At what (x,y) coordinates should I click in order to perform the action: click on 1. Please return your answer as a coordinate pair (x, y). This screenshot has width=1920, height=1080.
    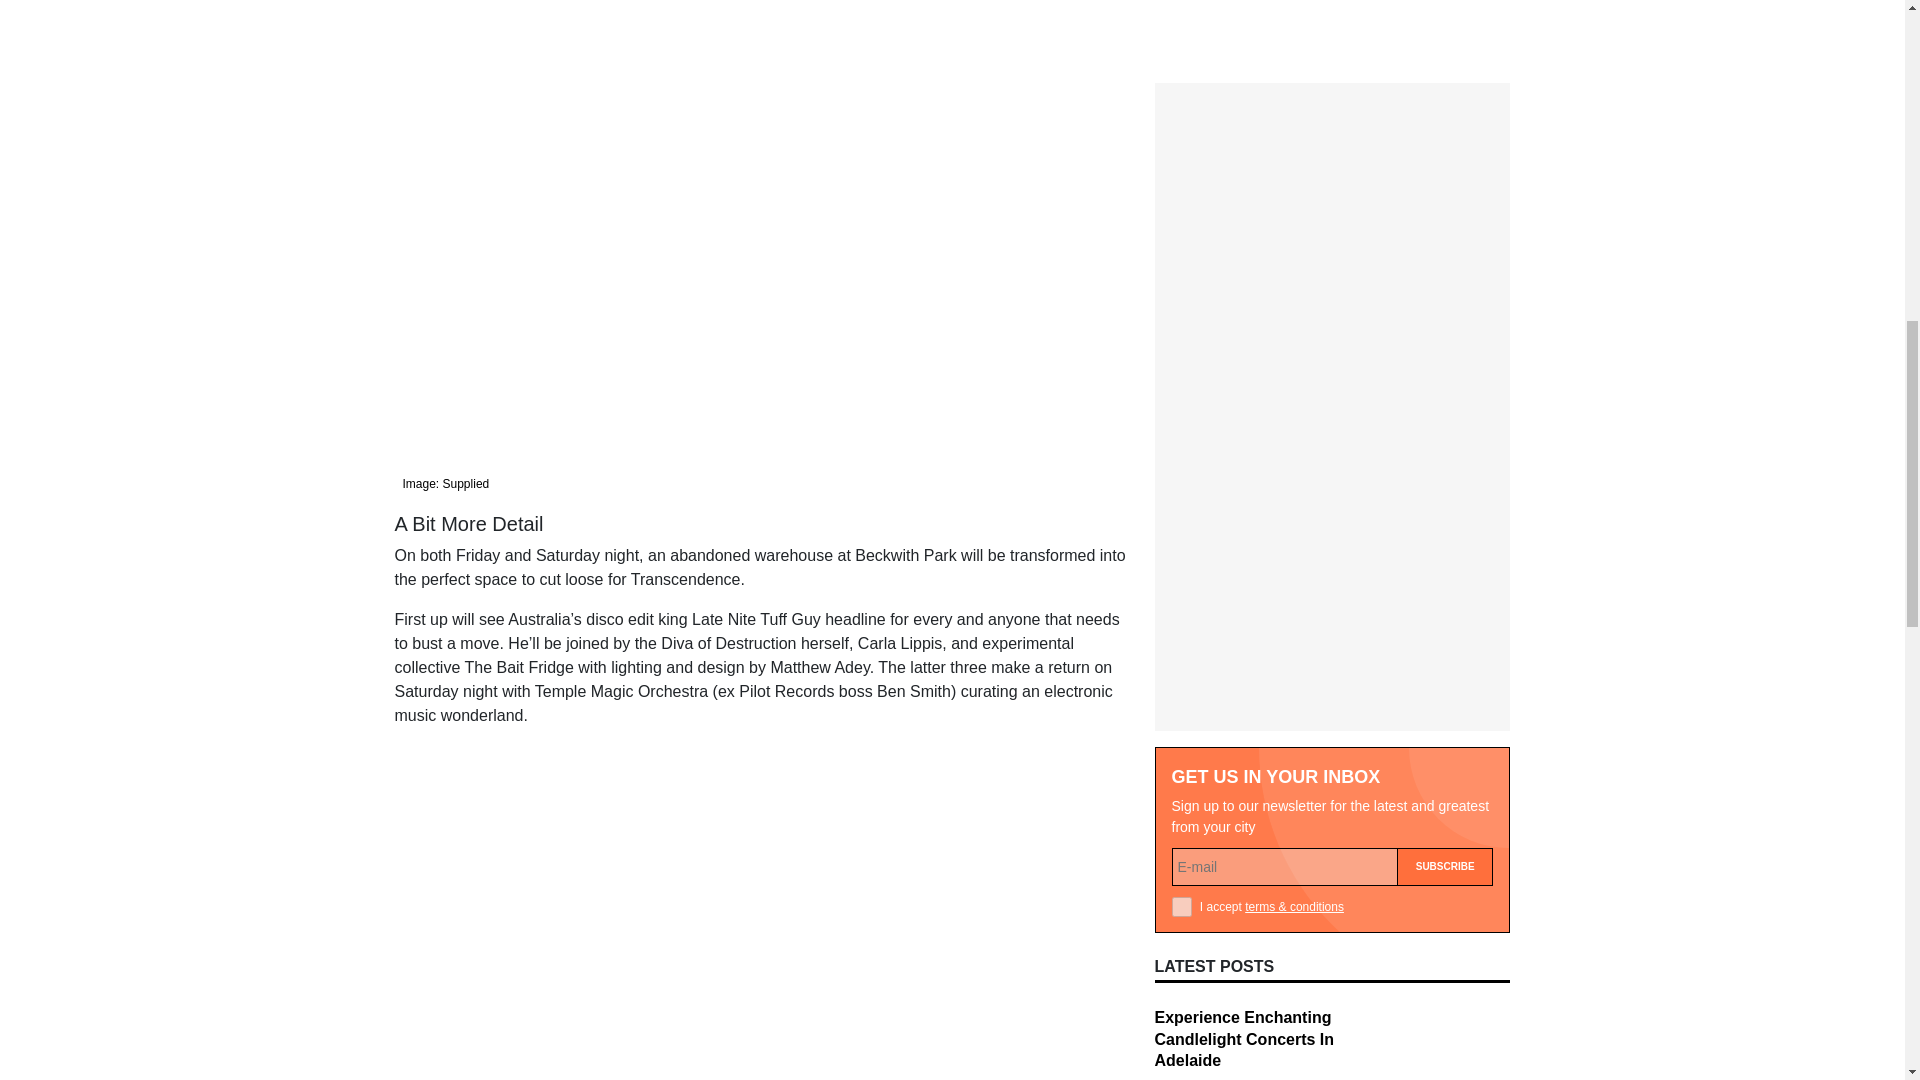
    Looking at the image, I should click on (1182, 502).